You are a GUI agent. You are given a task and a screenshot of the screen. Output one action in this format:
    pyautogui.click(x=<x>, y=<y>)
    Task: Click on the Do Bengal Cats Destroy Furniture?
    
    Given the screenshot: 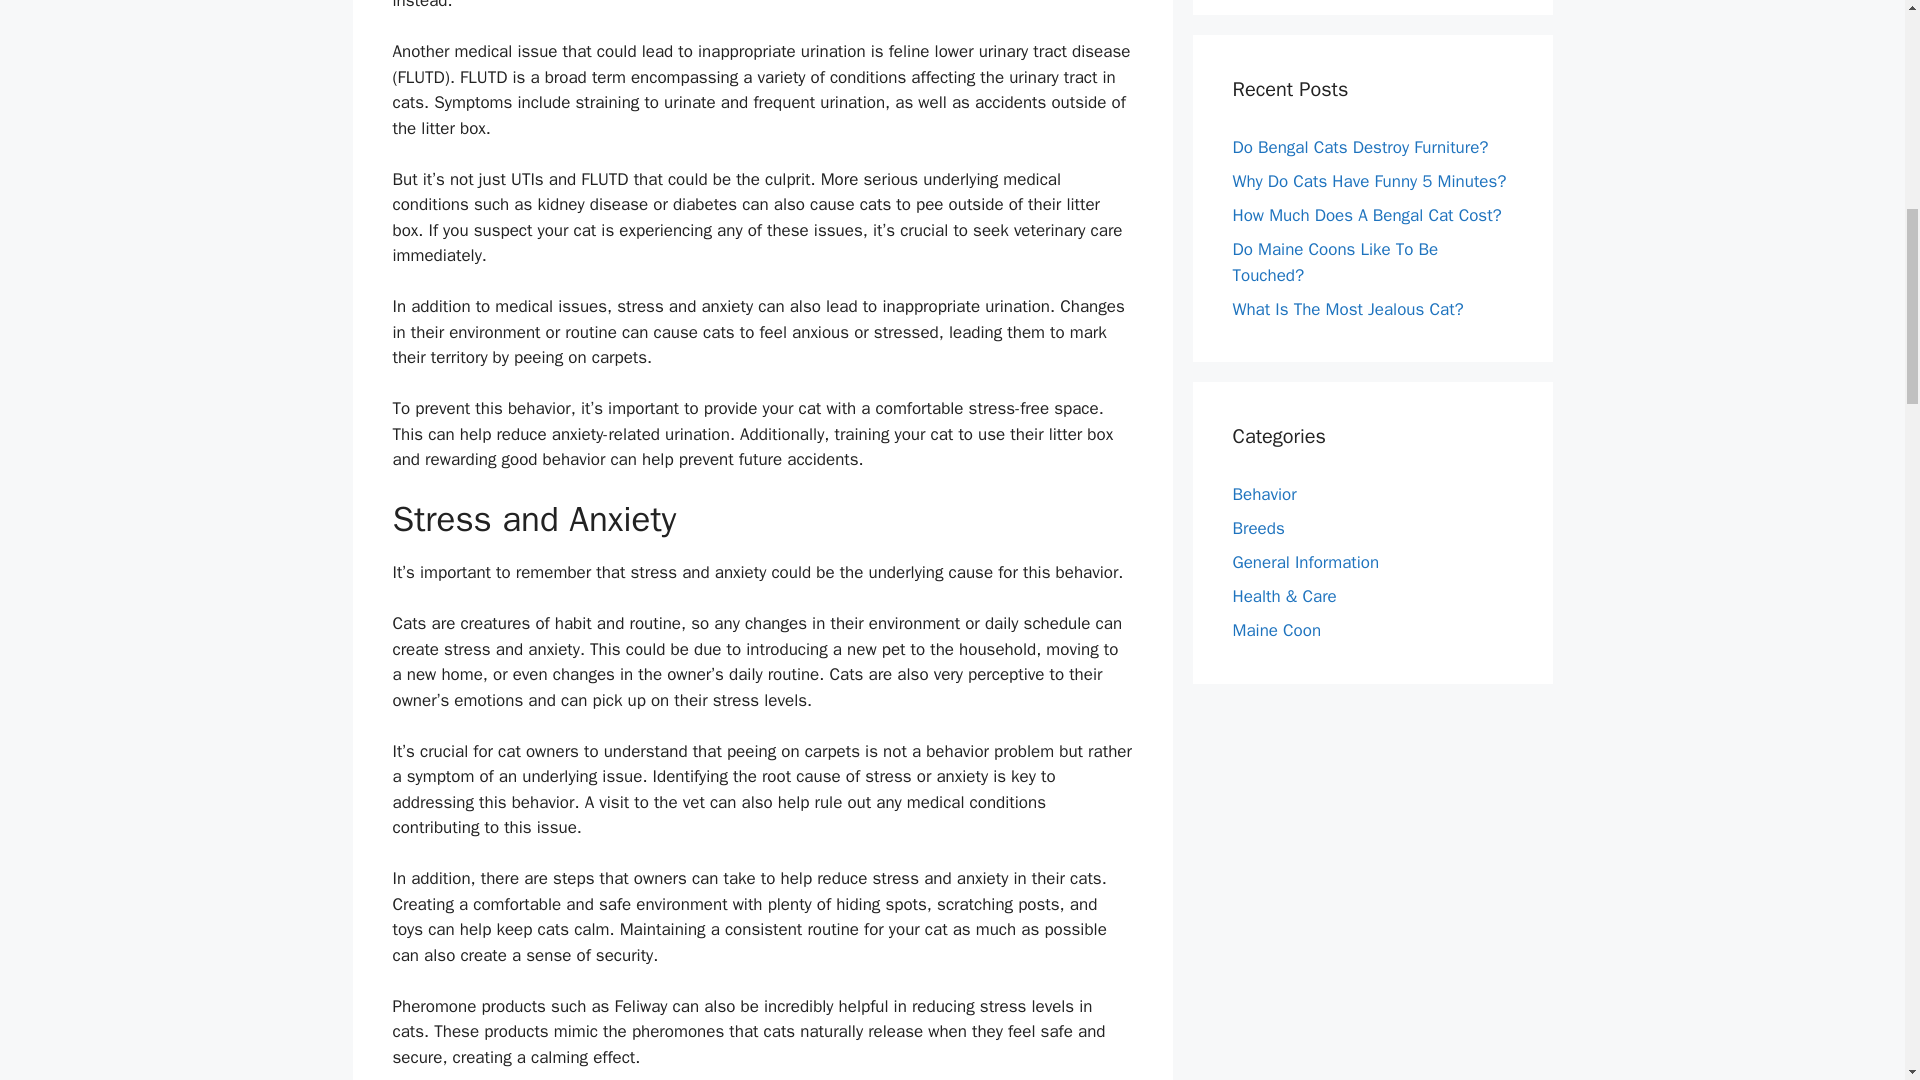 What is the action you would take?
    pyautogui.click(x=1360, y=147)
    